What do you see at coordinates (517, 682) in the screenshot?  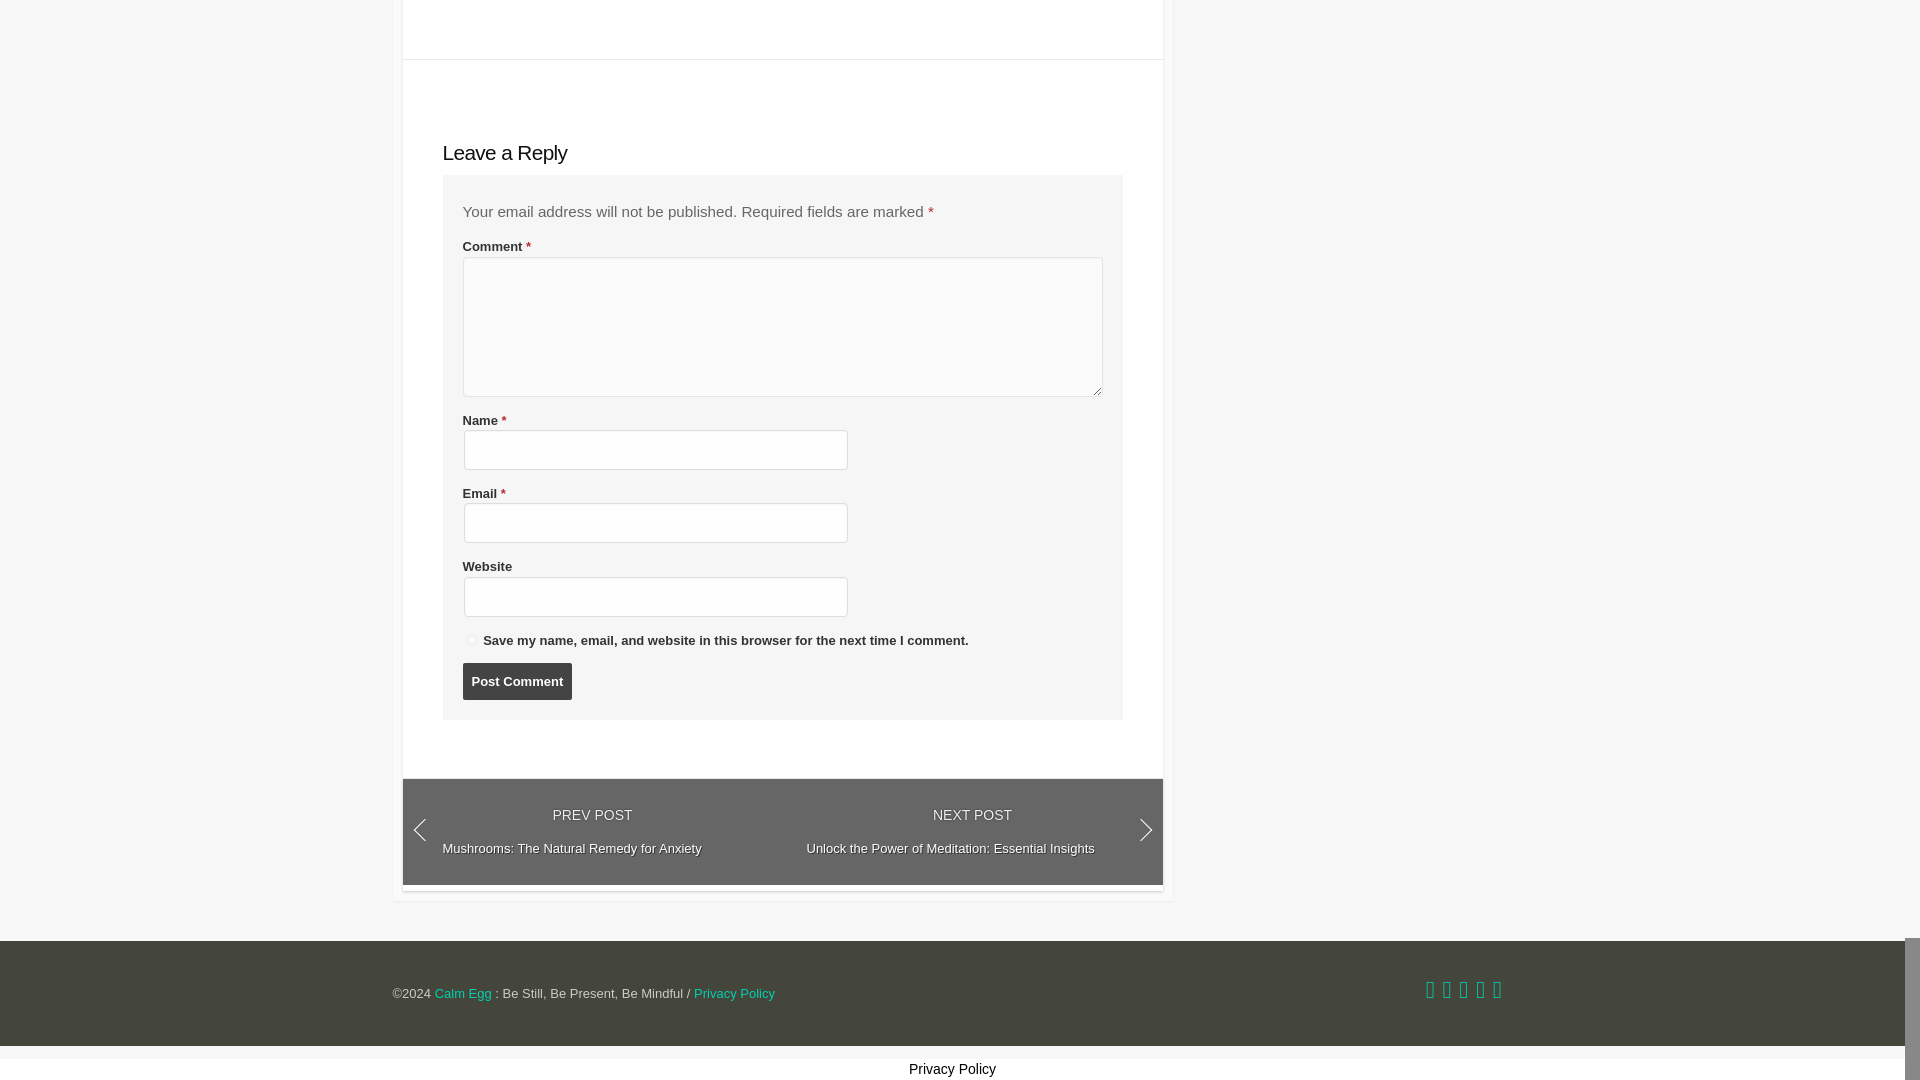 I see `Post Comment` at bounding box center [517, 682].